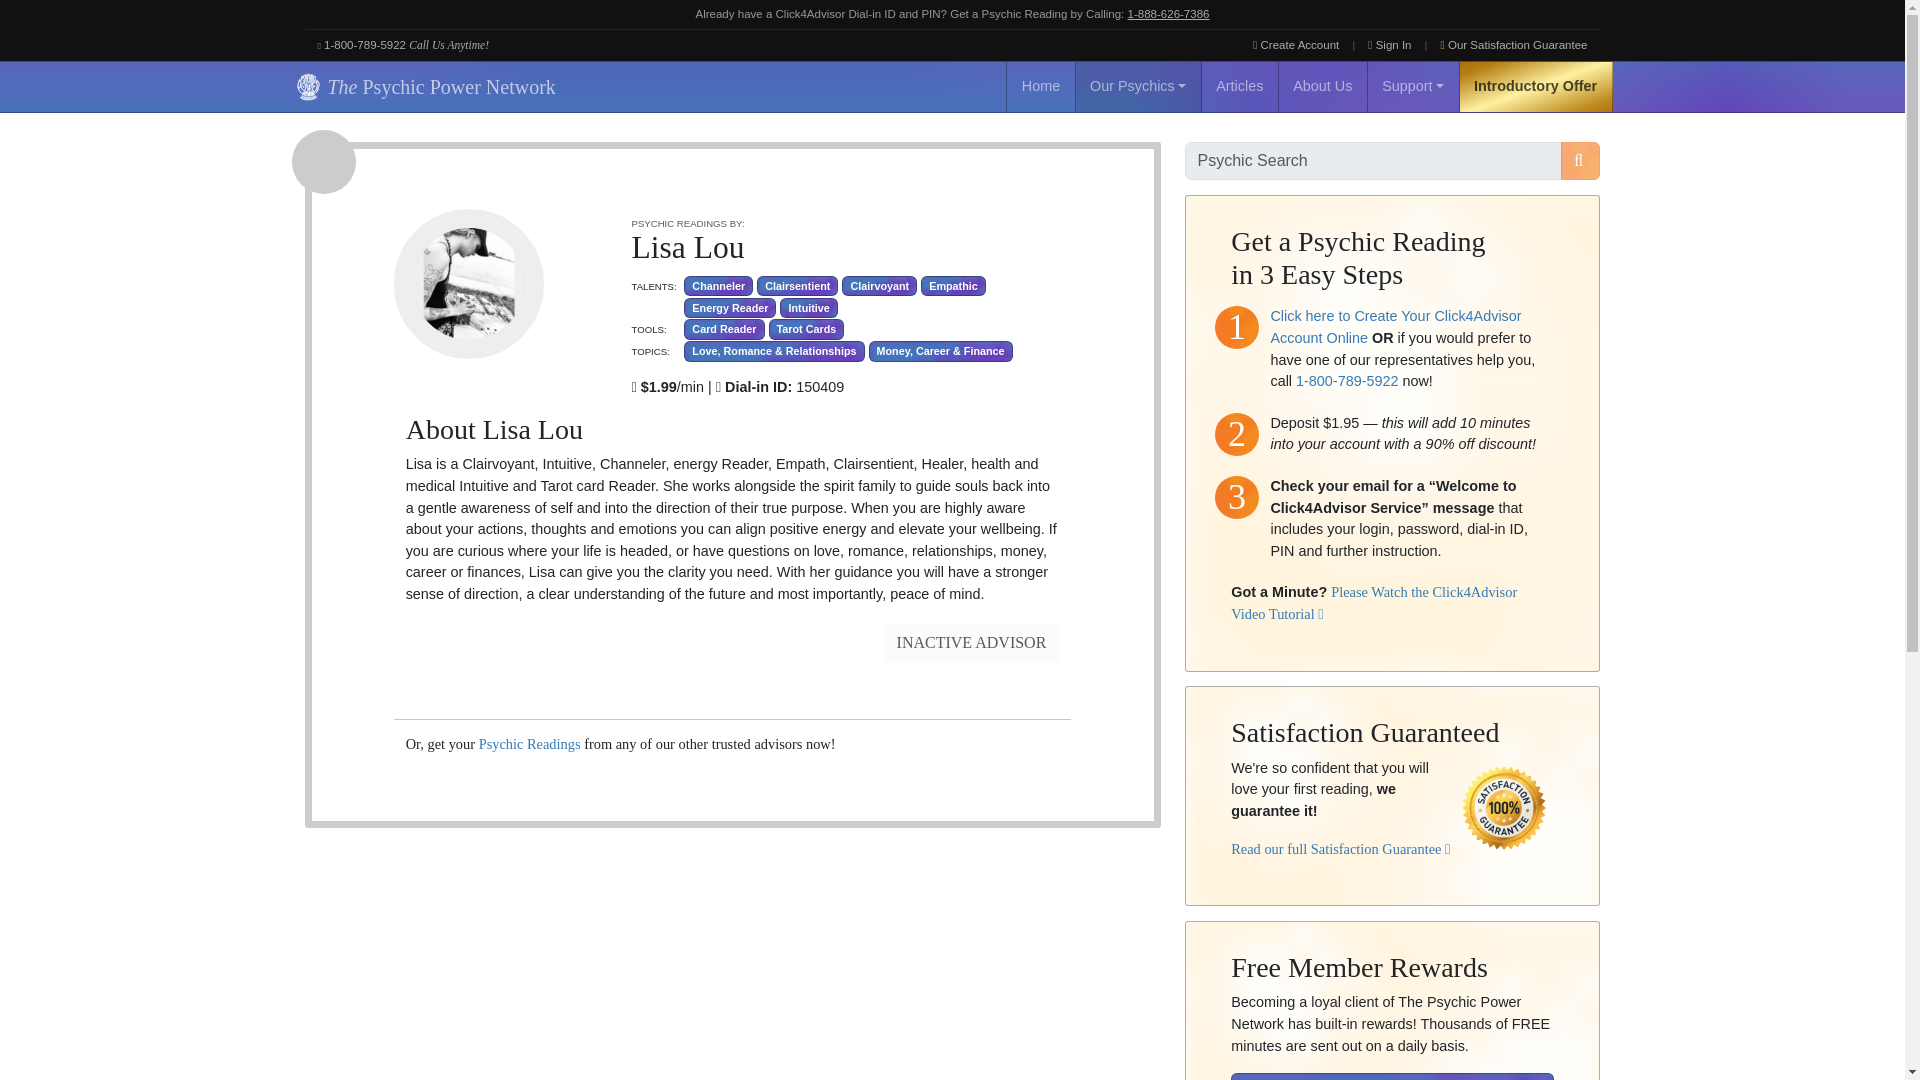 This screenshot has height=1080, width=1920. Describe the element at coordinates (1413, 86) in the screenshot. I see `Support` at that location.